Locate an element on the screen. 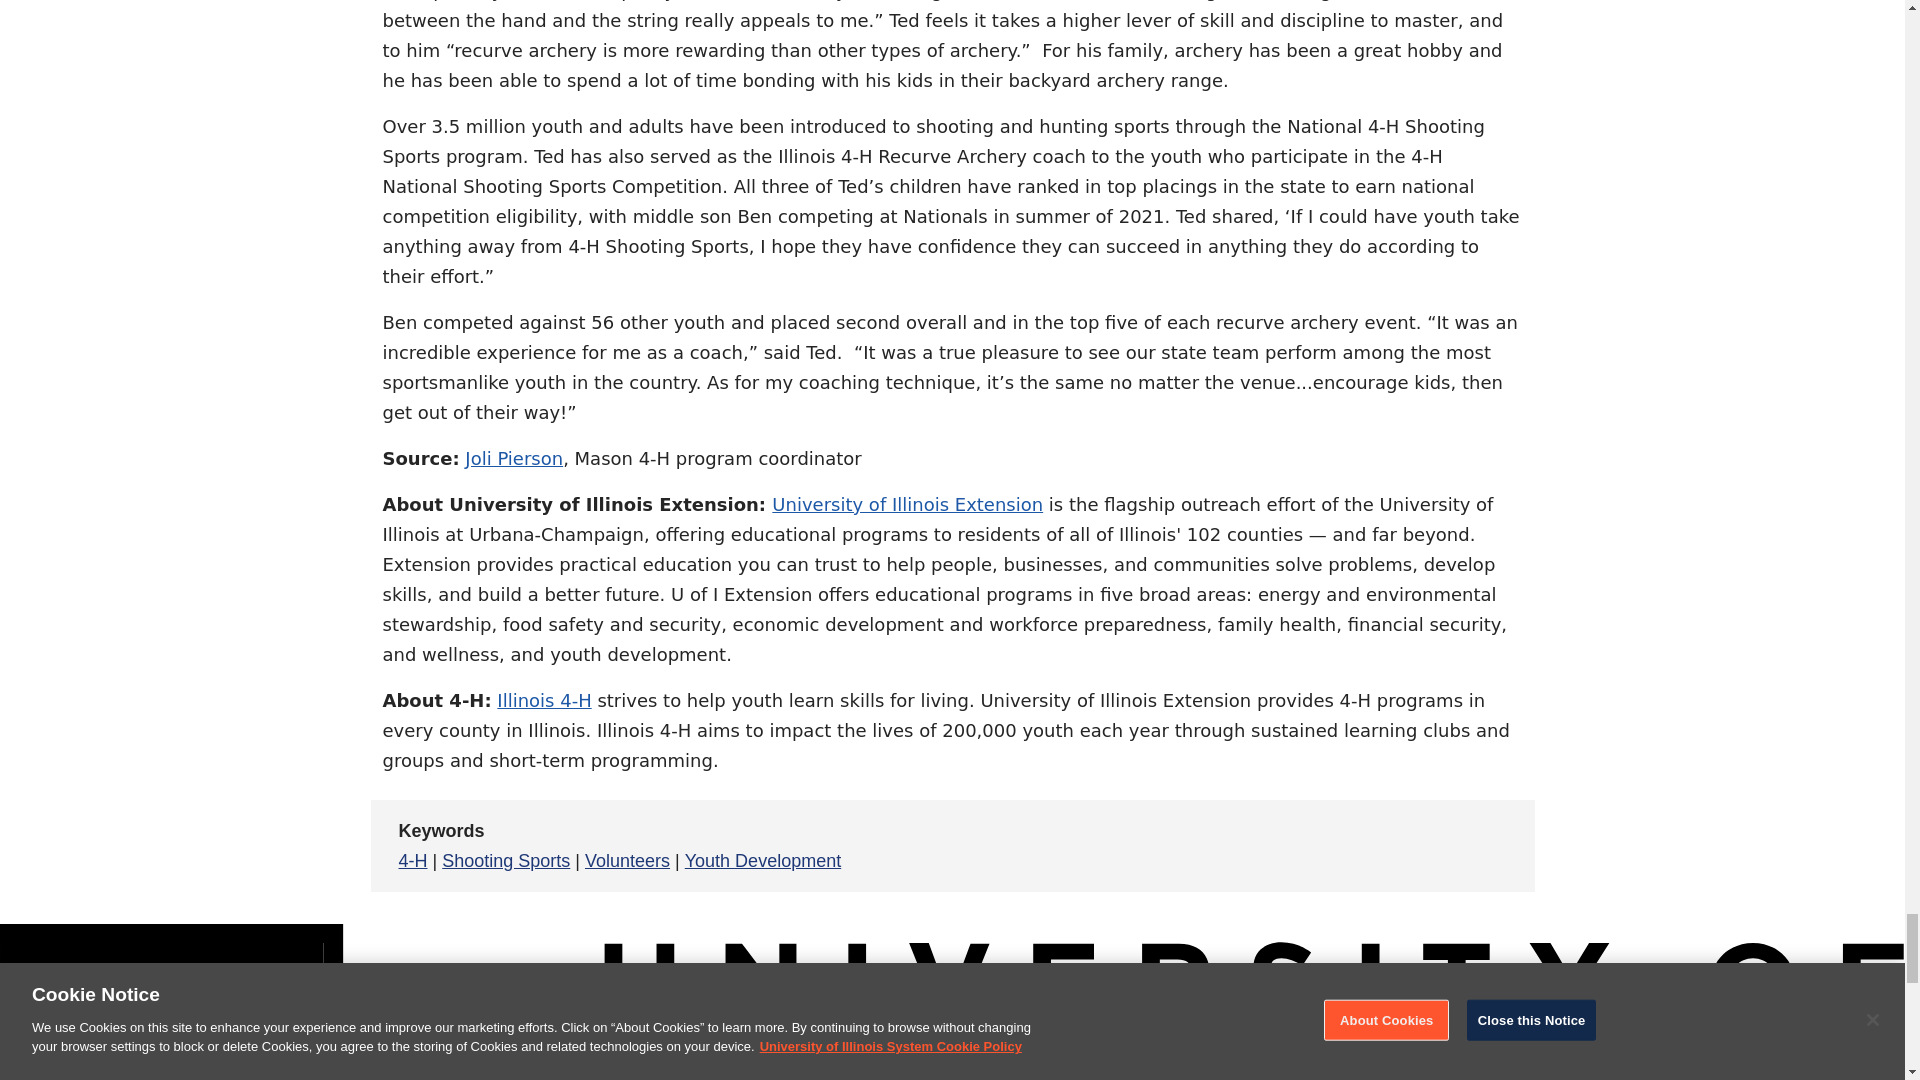 Image resolution: width=1920 pixels, height=1080 pixels. Share to Facebook is located at coordinates (1306, 846).